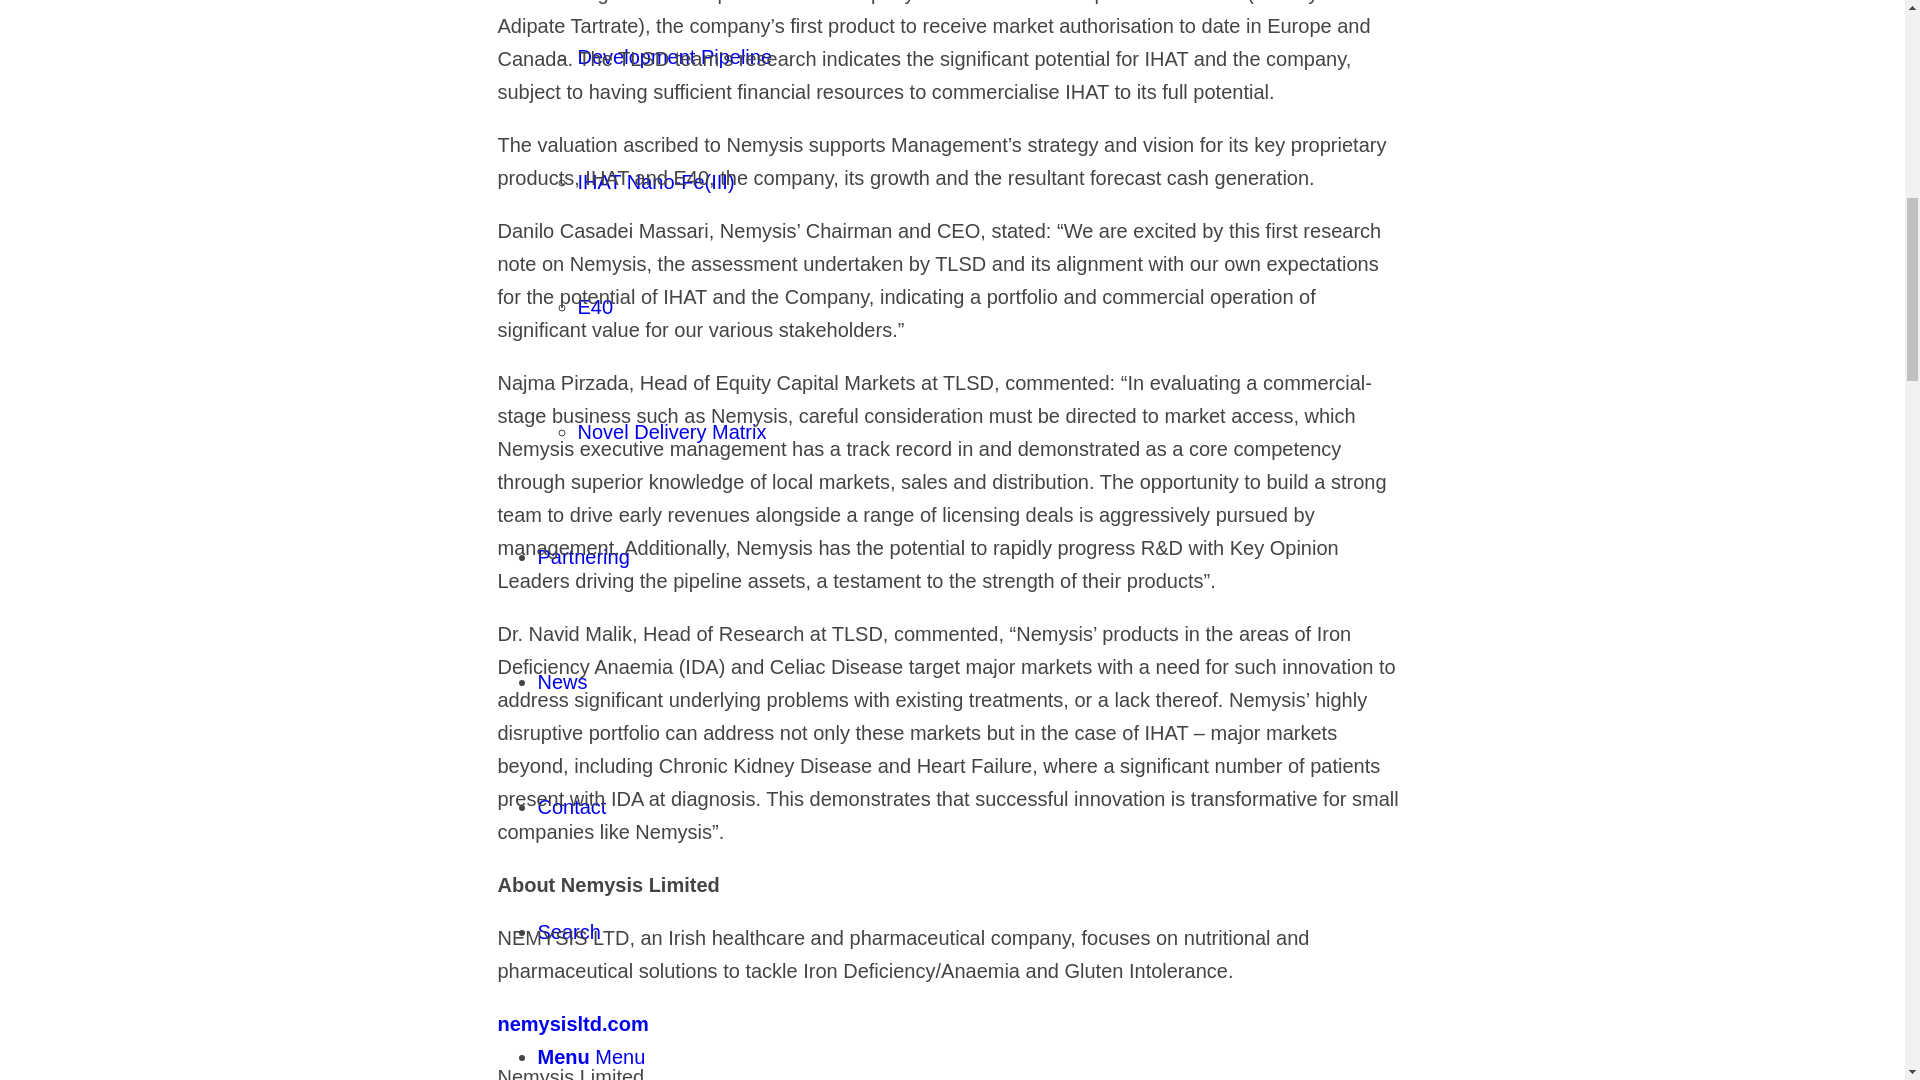 The image size is (1920, 1080). What do you see at coordinates (572, 806) in the screenshot?
I see `Contact` at bounding box center [572, 806].